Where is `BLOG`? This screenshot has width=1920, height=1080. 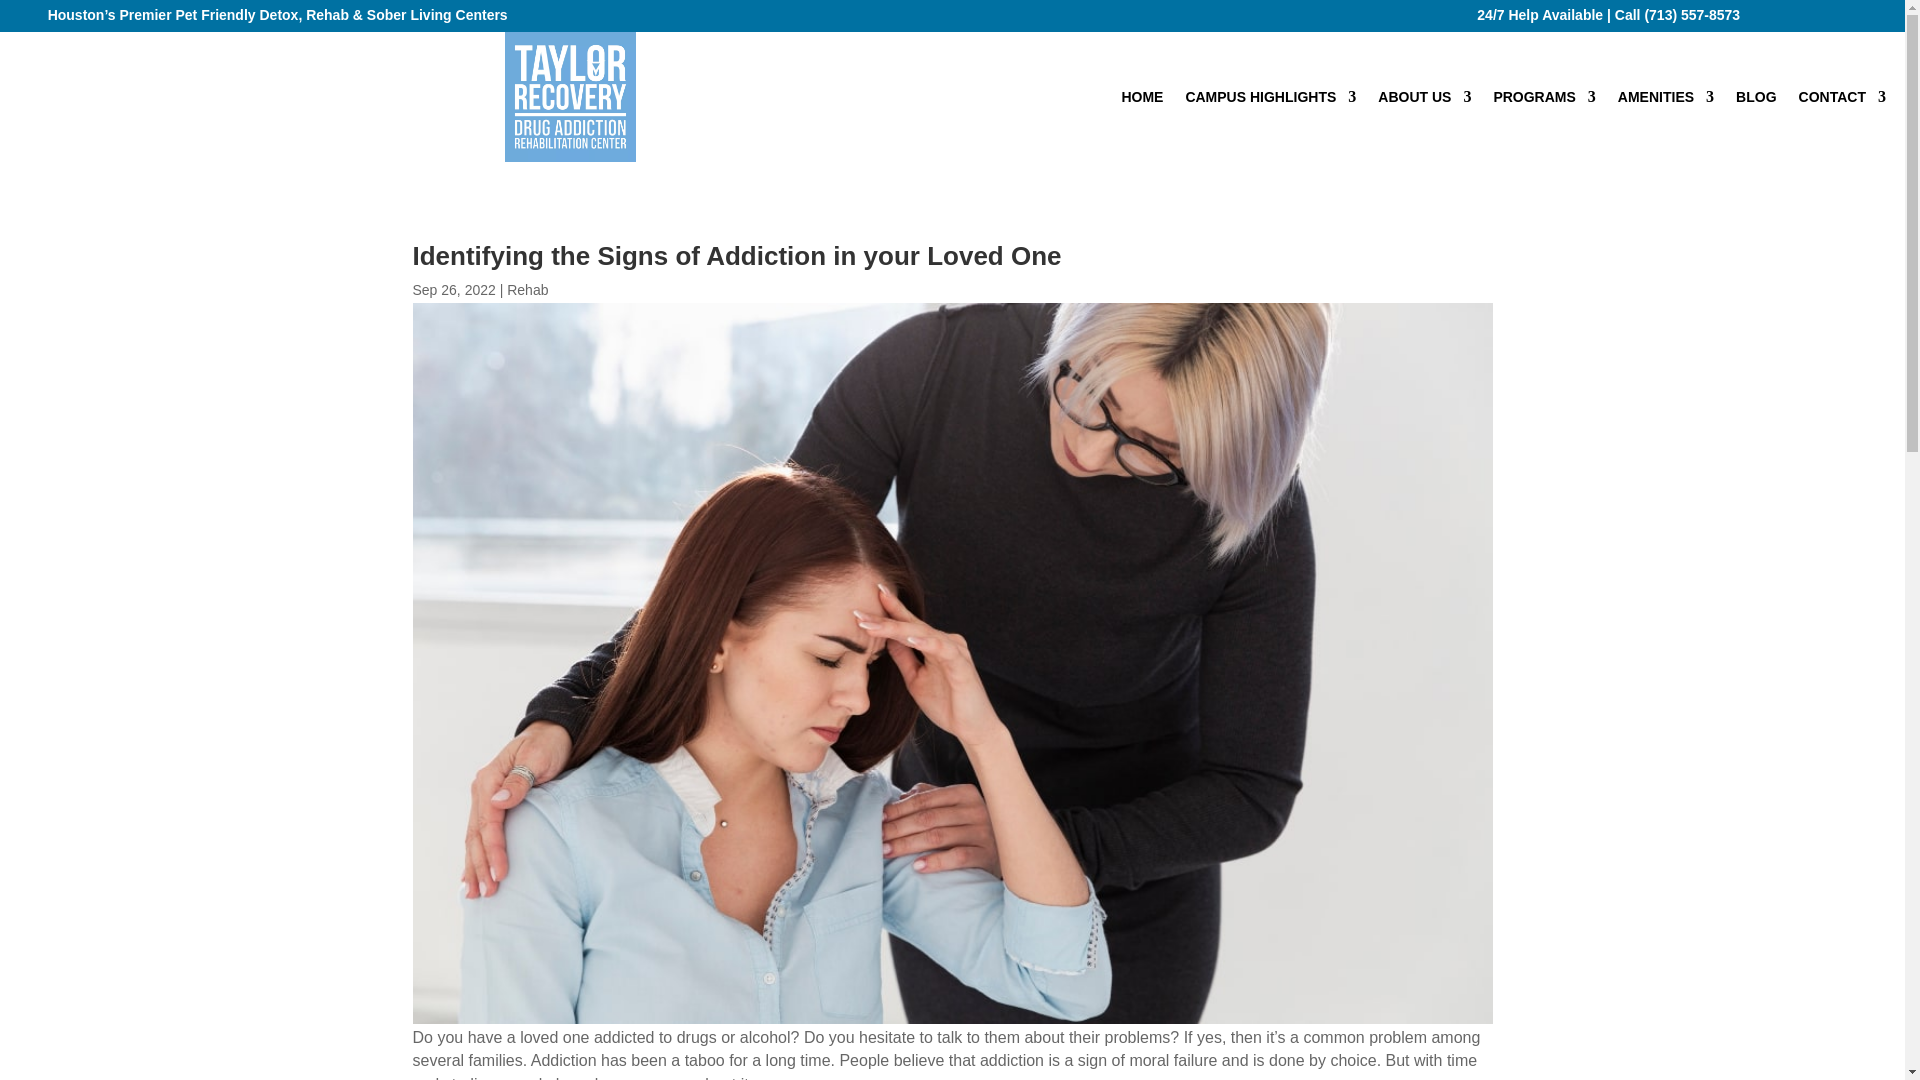 BLOG is located at coordinates (1756, 100).